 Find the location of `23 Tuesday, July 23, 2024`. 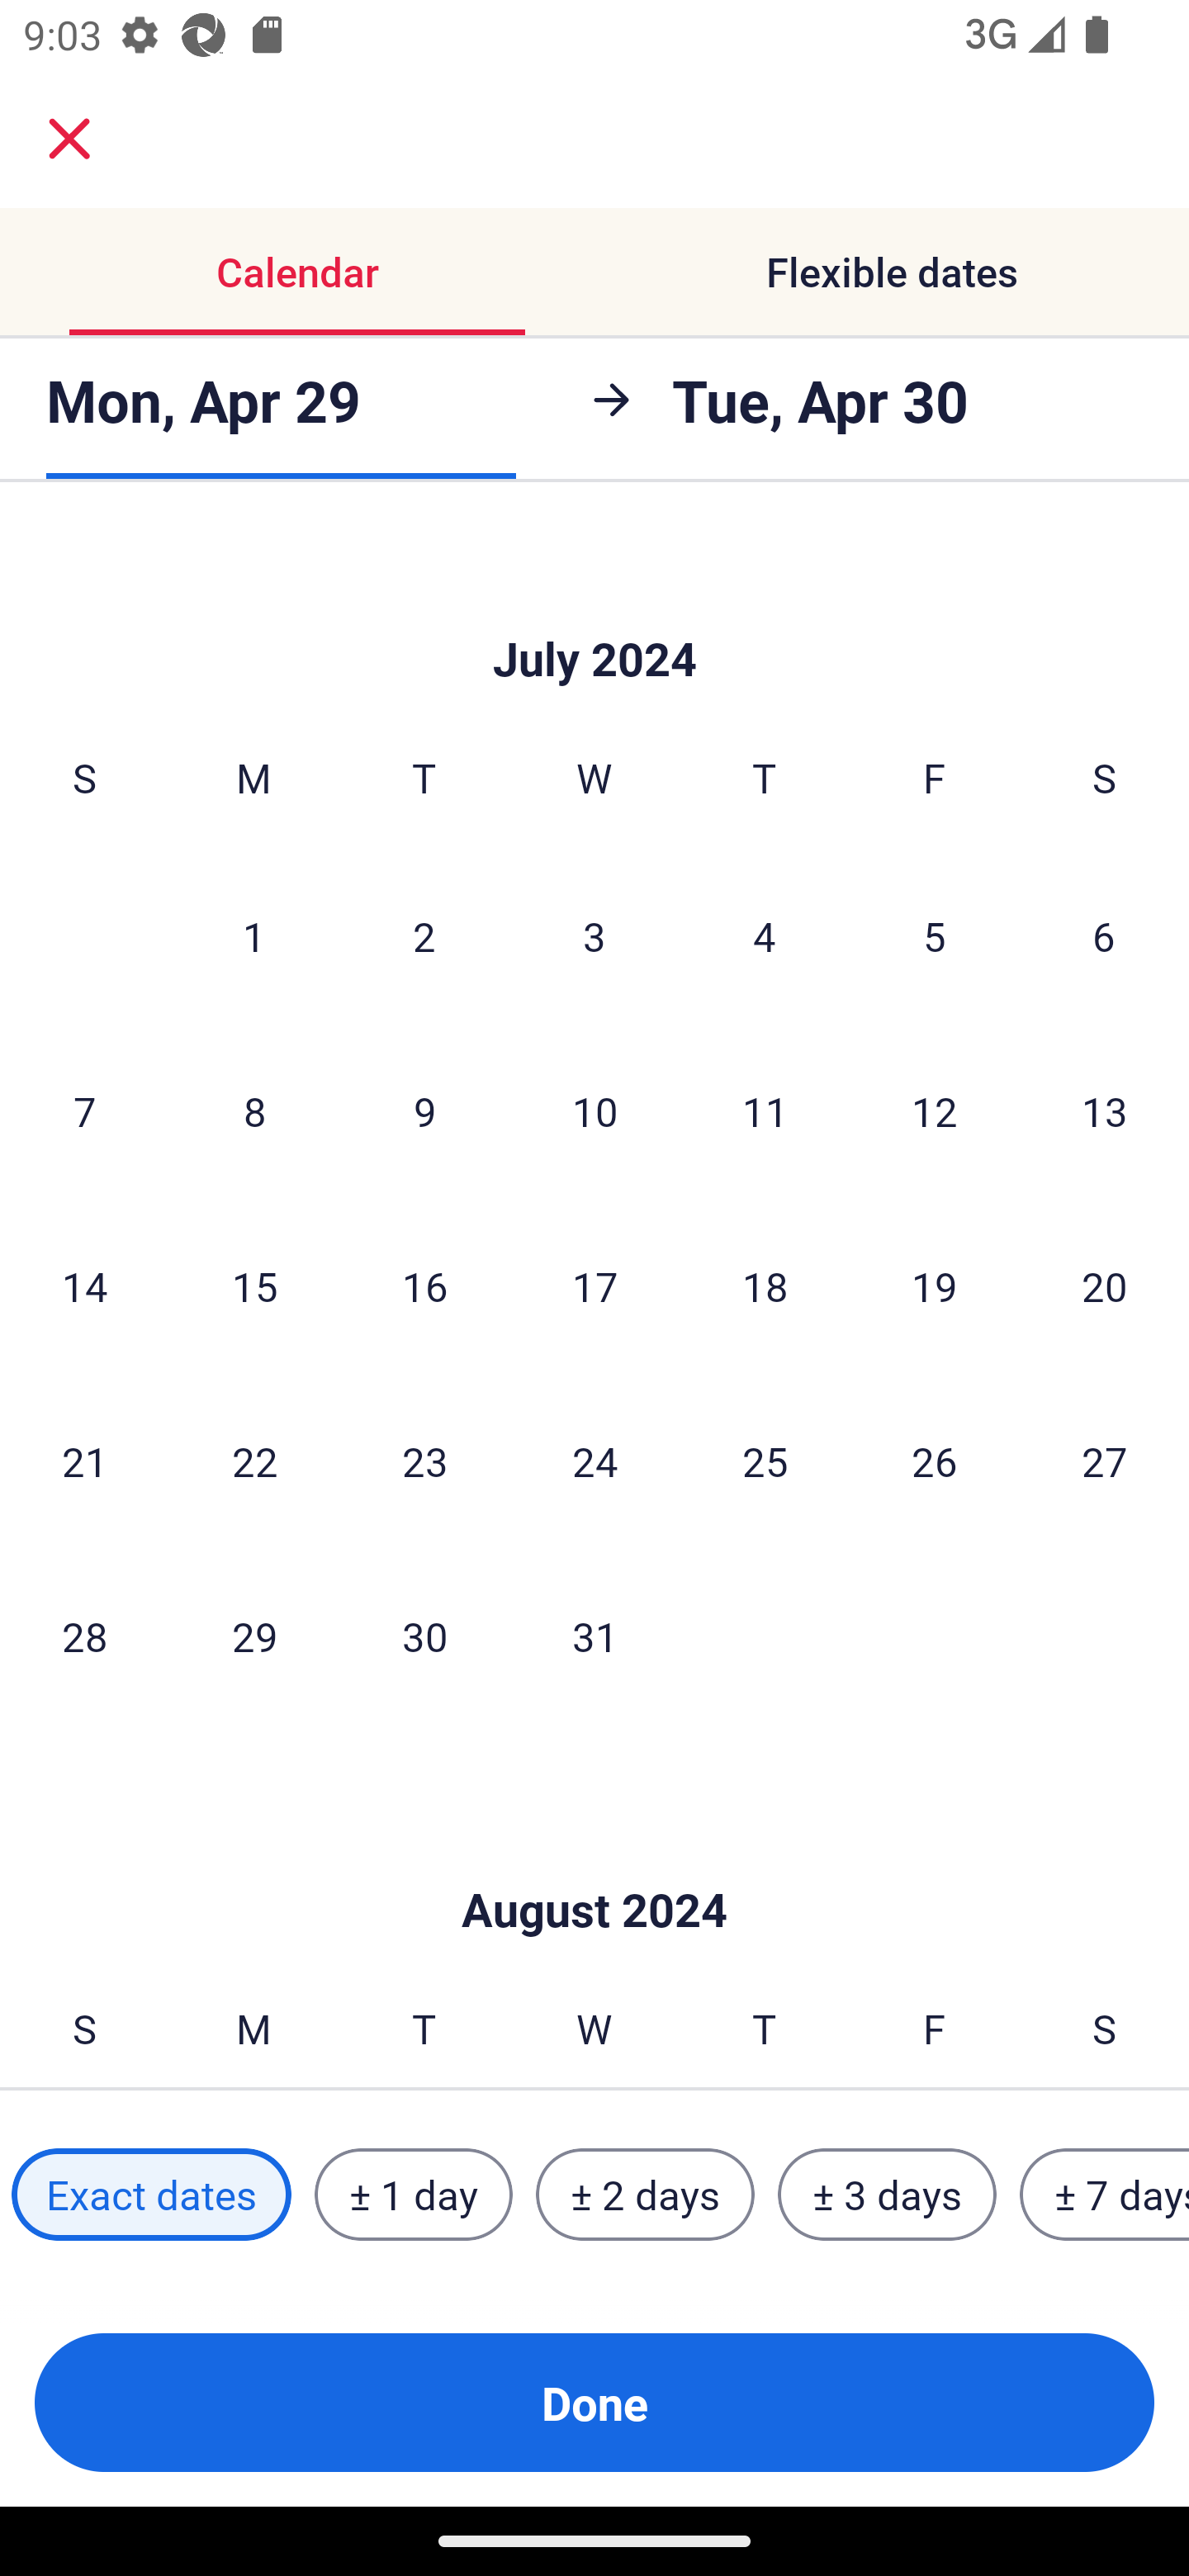

23 Tuesday, July 23, 2024 is located at coordinates (424, 1461).